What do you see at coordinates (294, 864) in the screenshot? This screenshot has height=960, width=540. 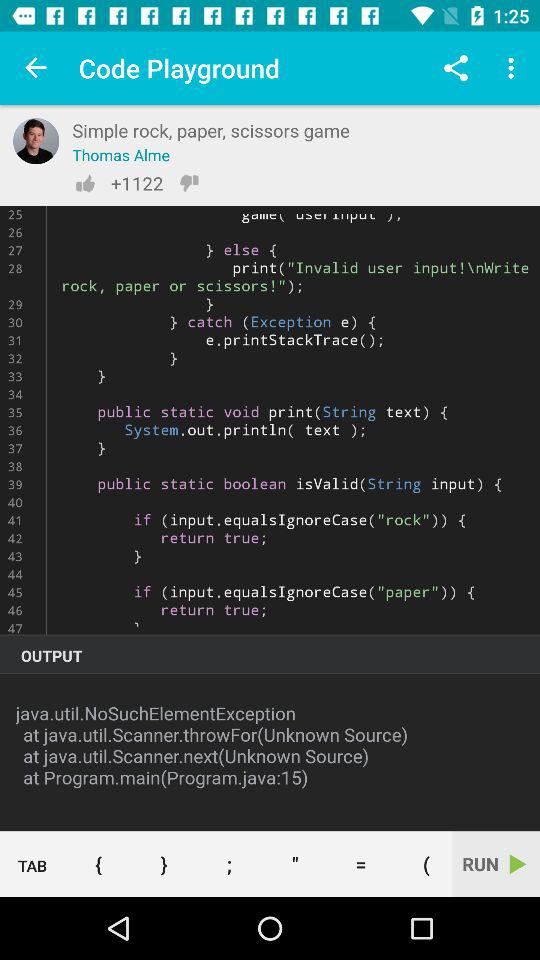 I see `click on the symbol left of equal too` at bounding box center [294, 864].